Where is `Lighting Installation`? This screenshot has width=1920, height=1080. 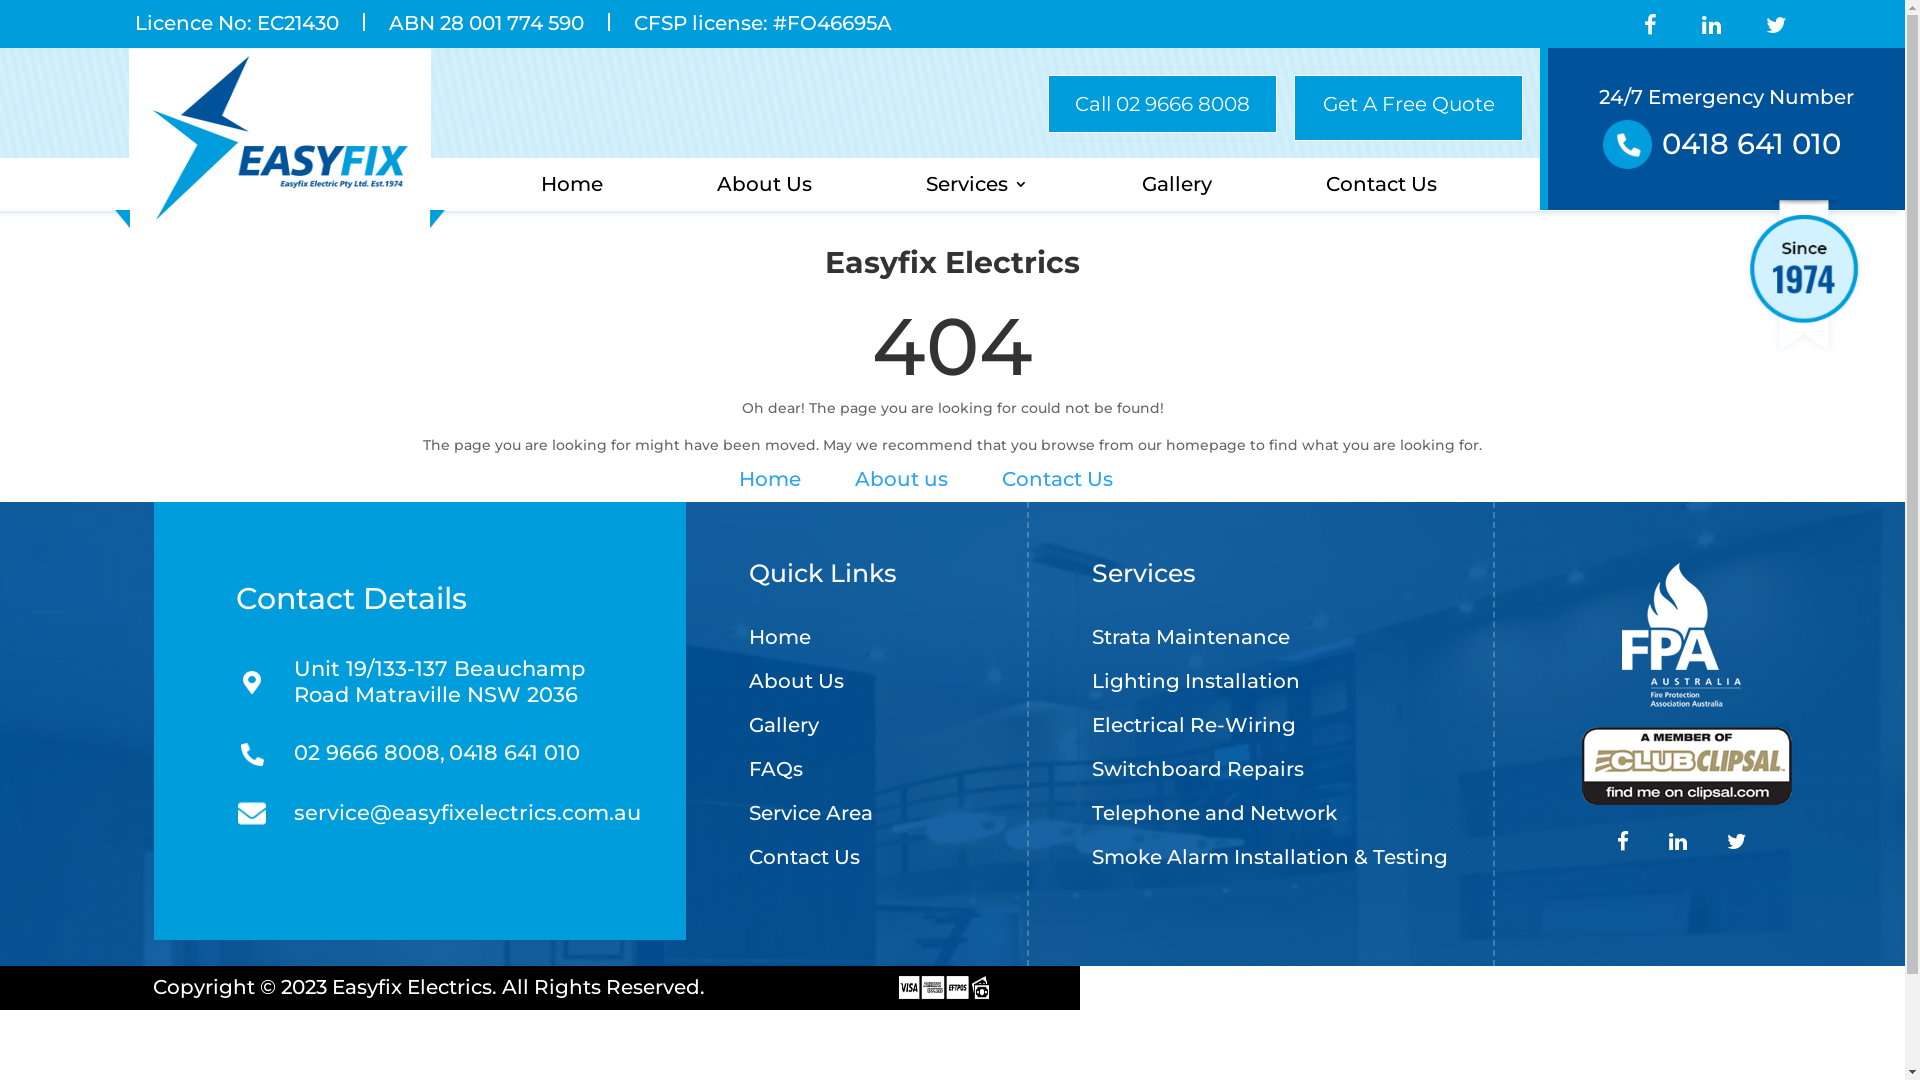
Lighting Installation is located at coordinates (1196, 685).